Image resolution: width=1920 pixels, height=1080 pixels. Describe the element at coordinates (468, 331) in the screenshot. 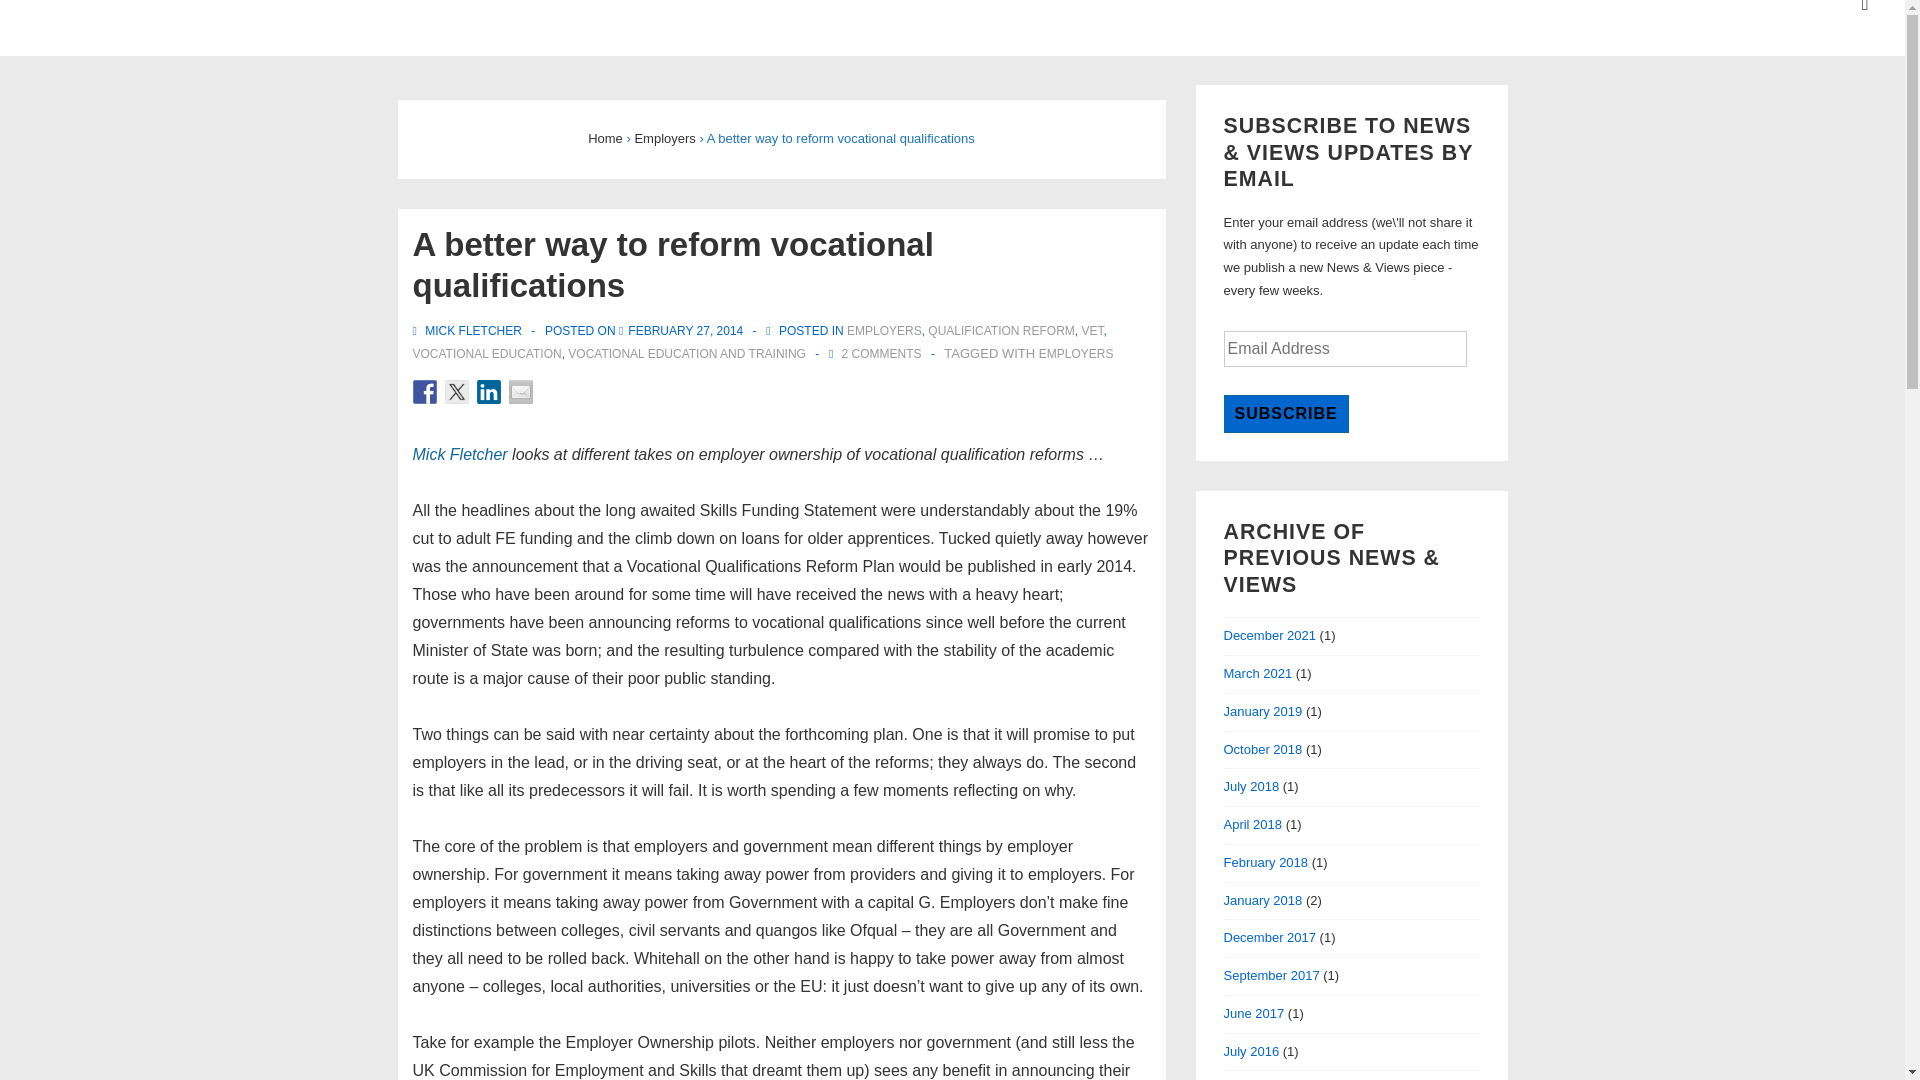

I see `View all posts by Mick Fletcher` at that location.